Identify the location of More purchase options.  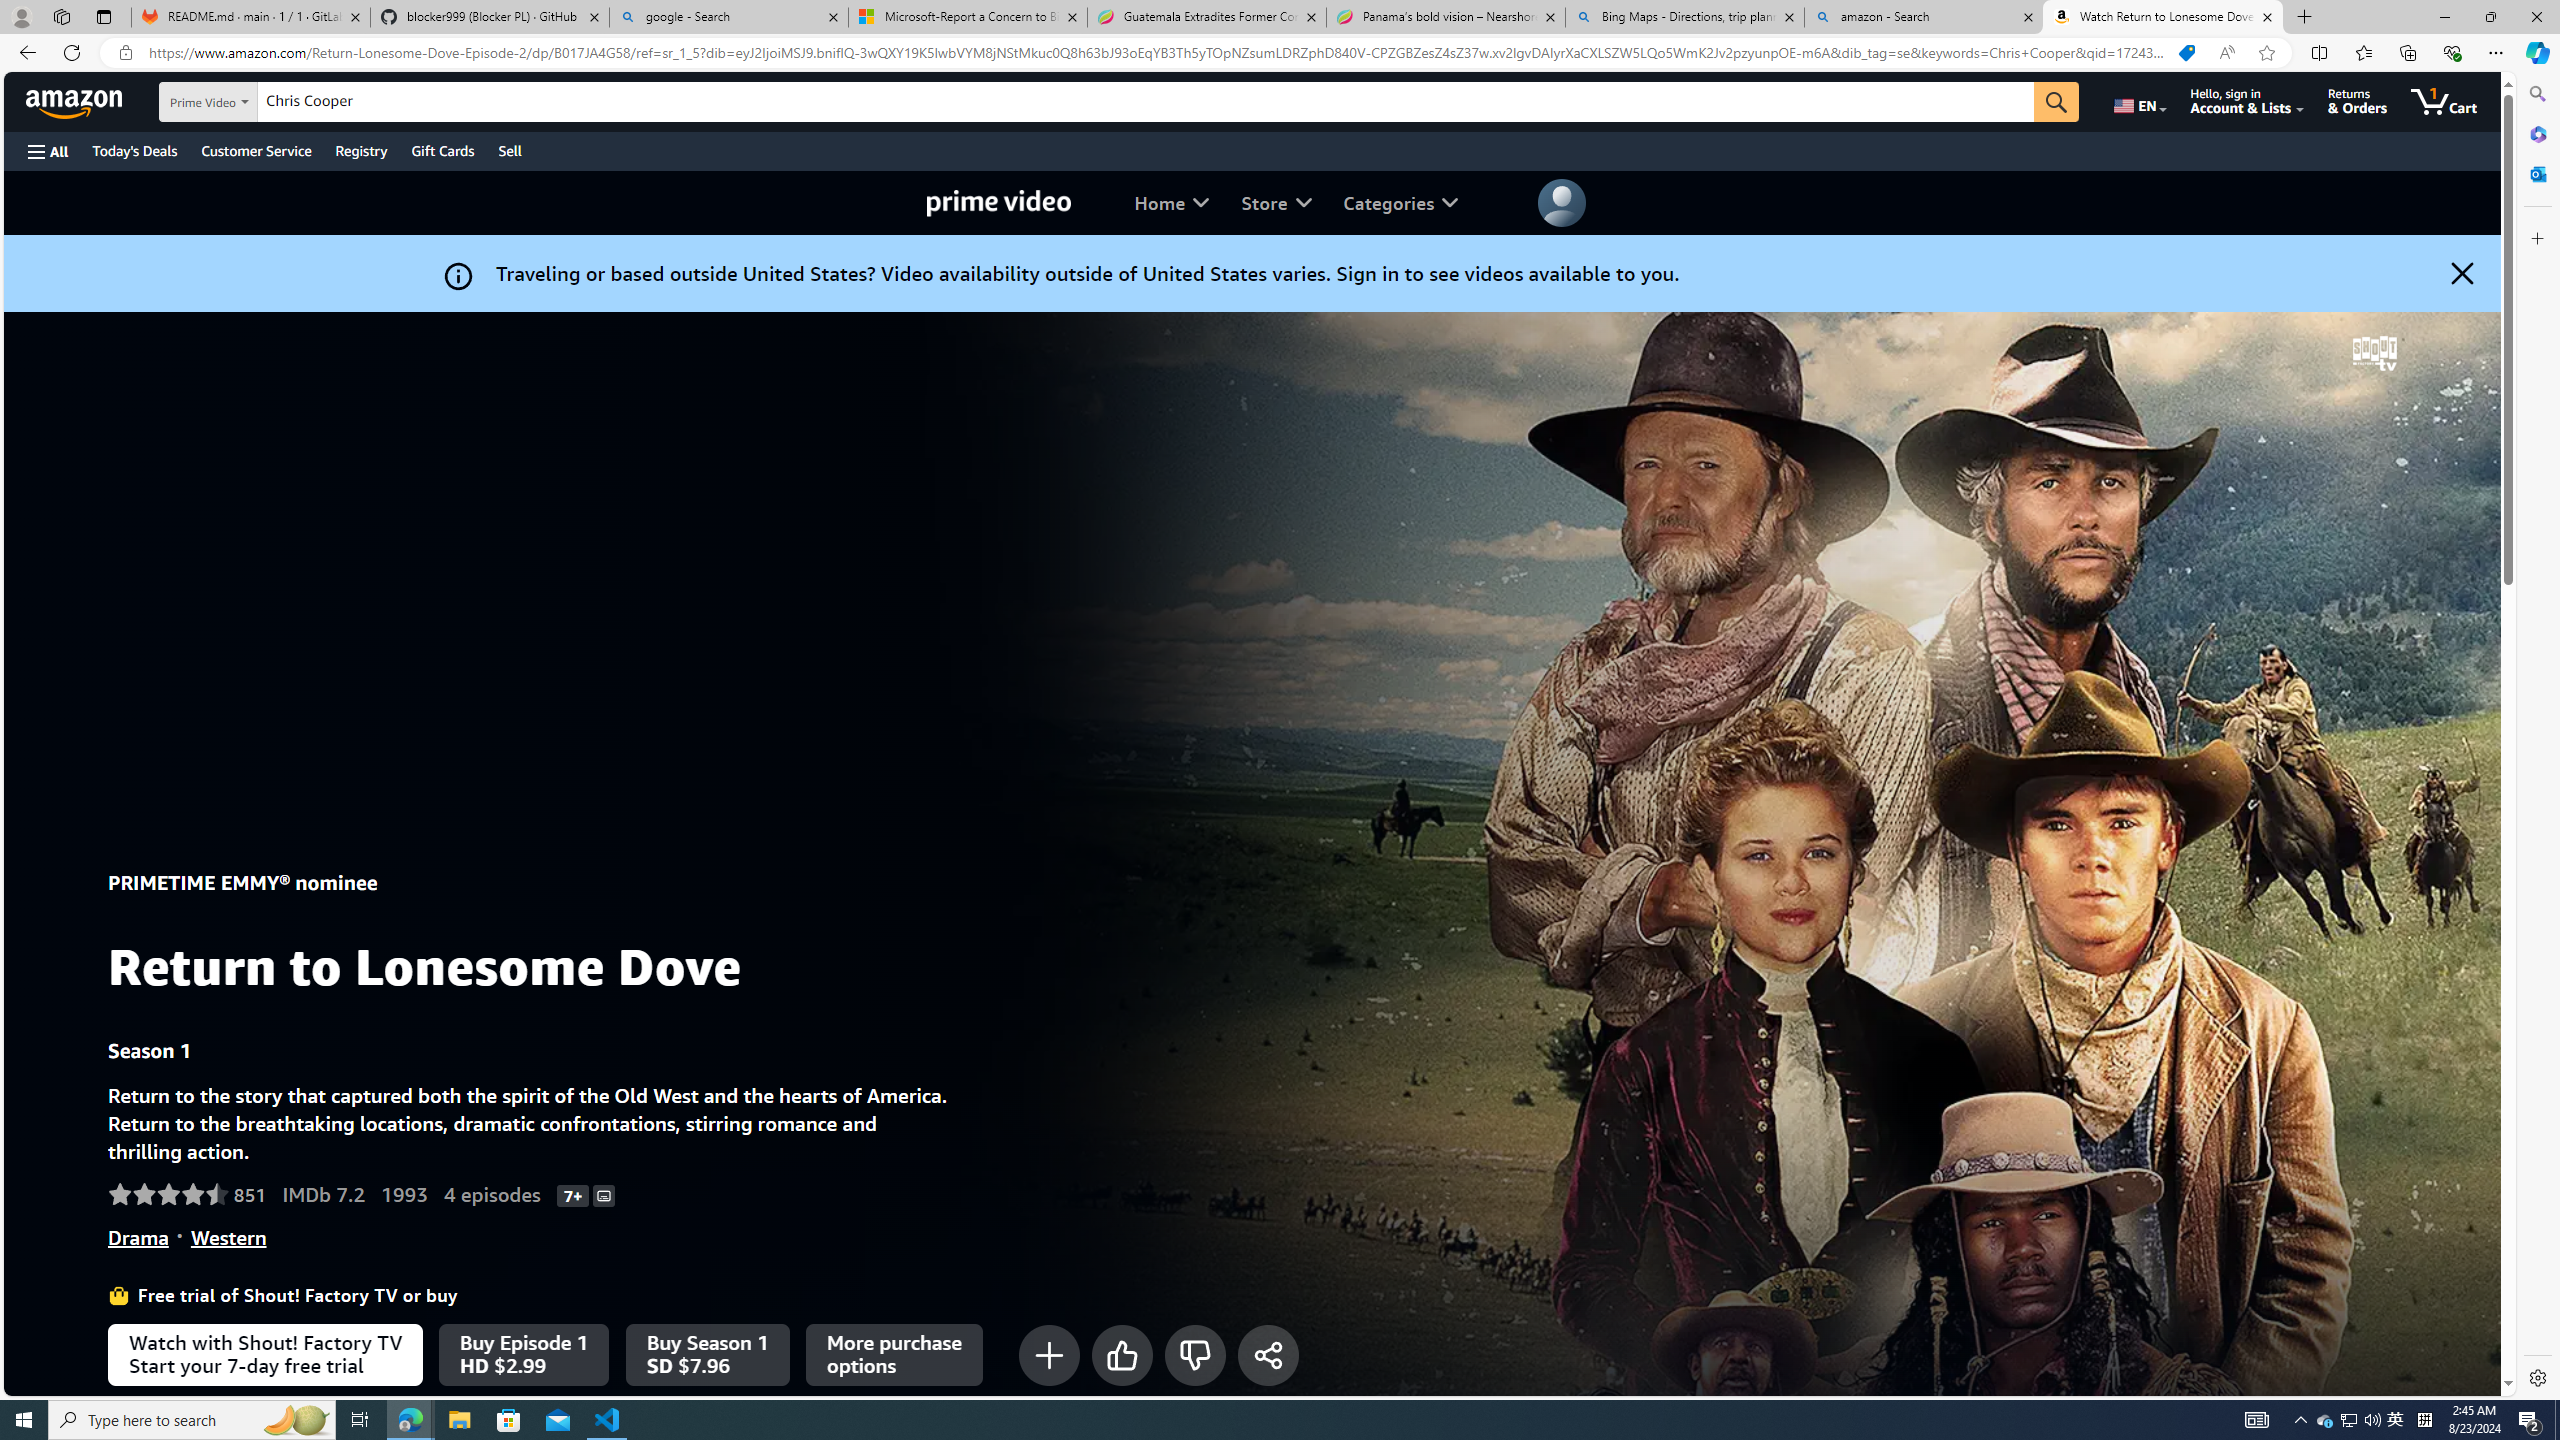
(893, 1354).